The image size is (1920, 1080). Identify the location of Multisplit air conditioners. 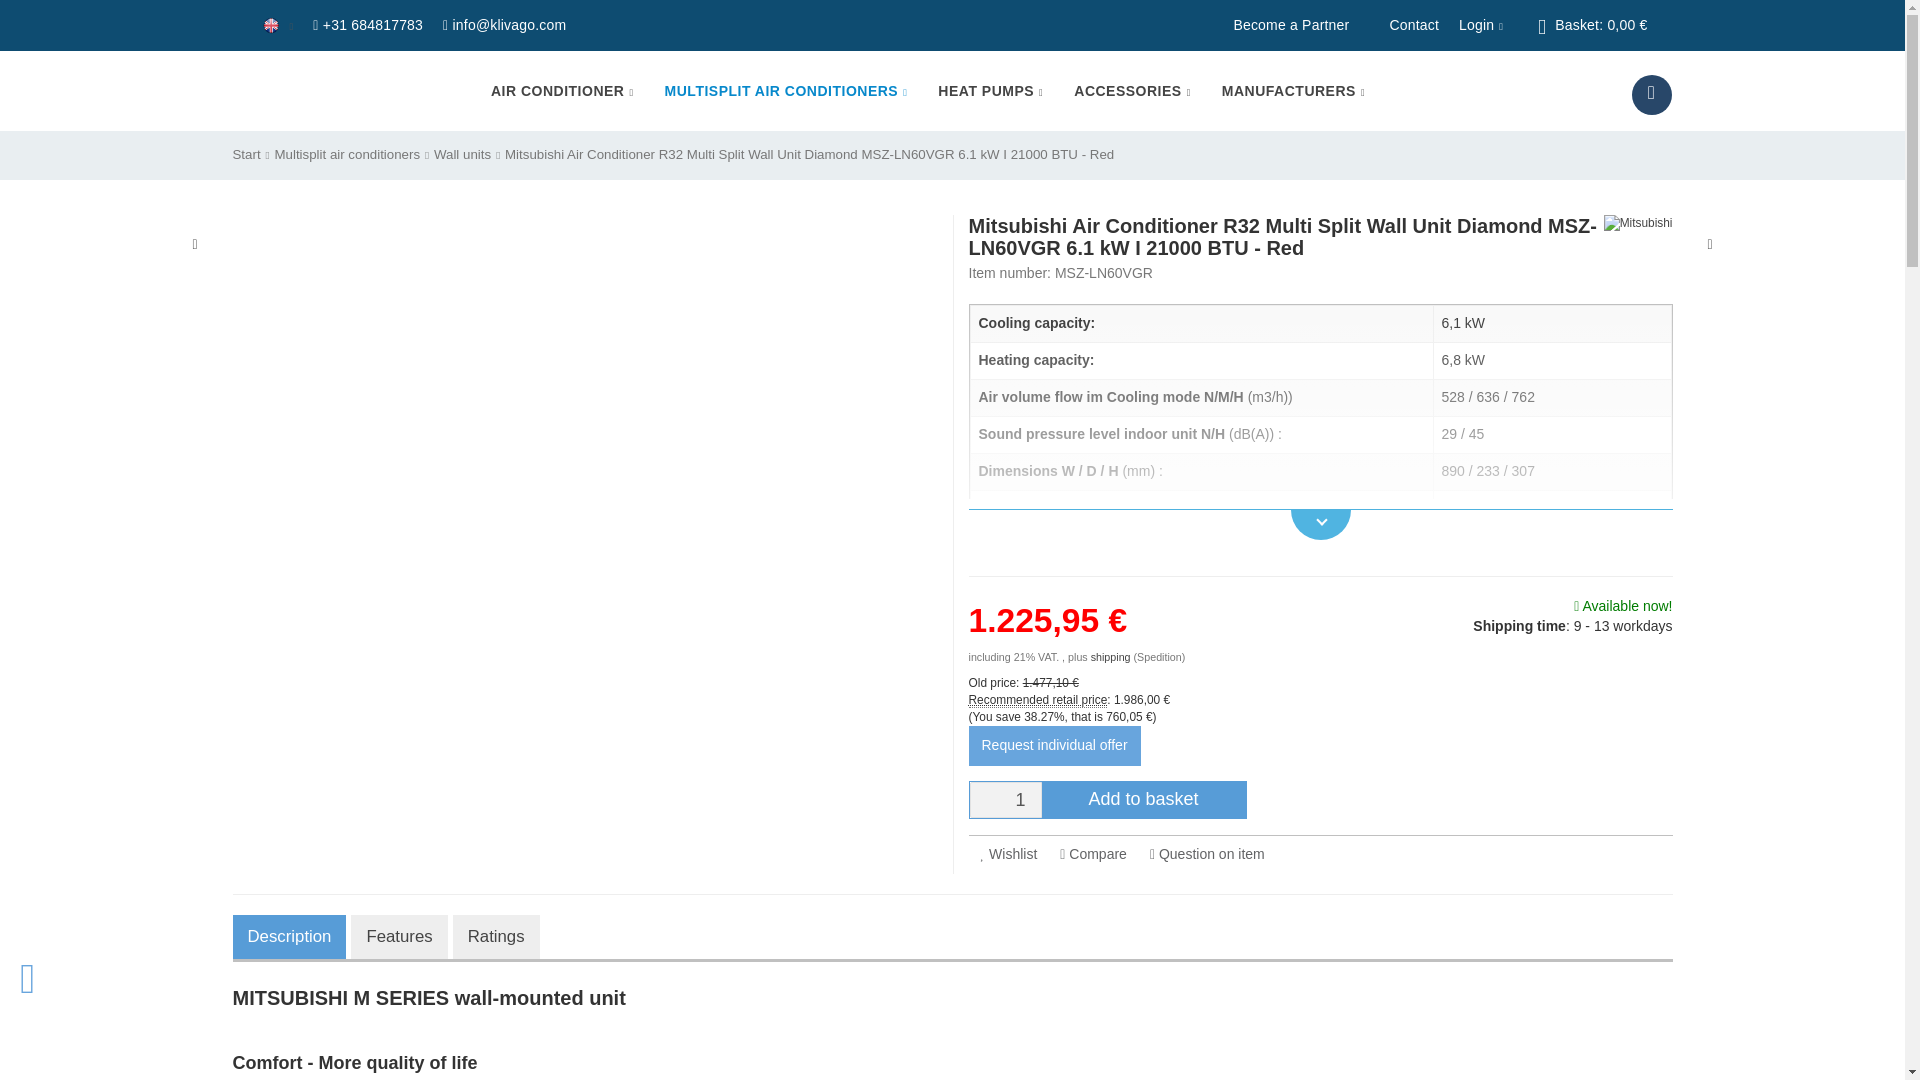
(347, 154).